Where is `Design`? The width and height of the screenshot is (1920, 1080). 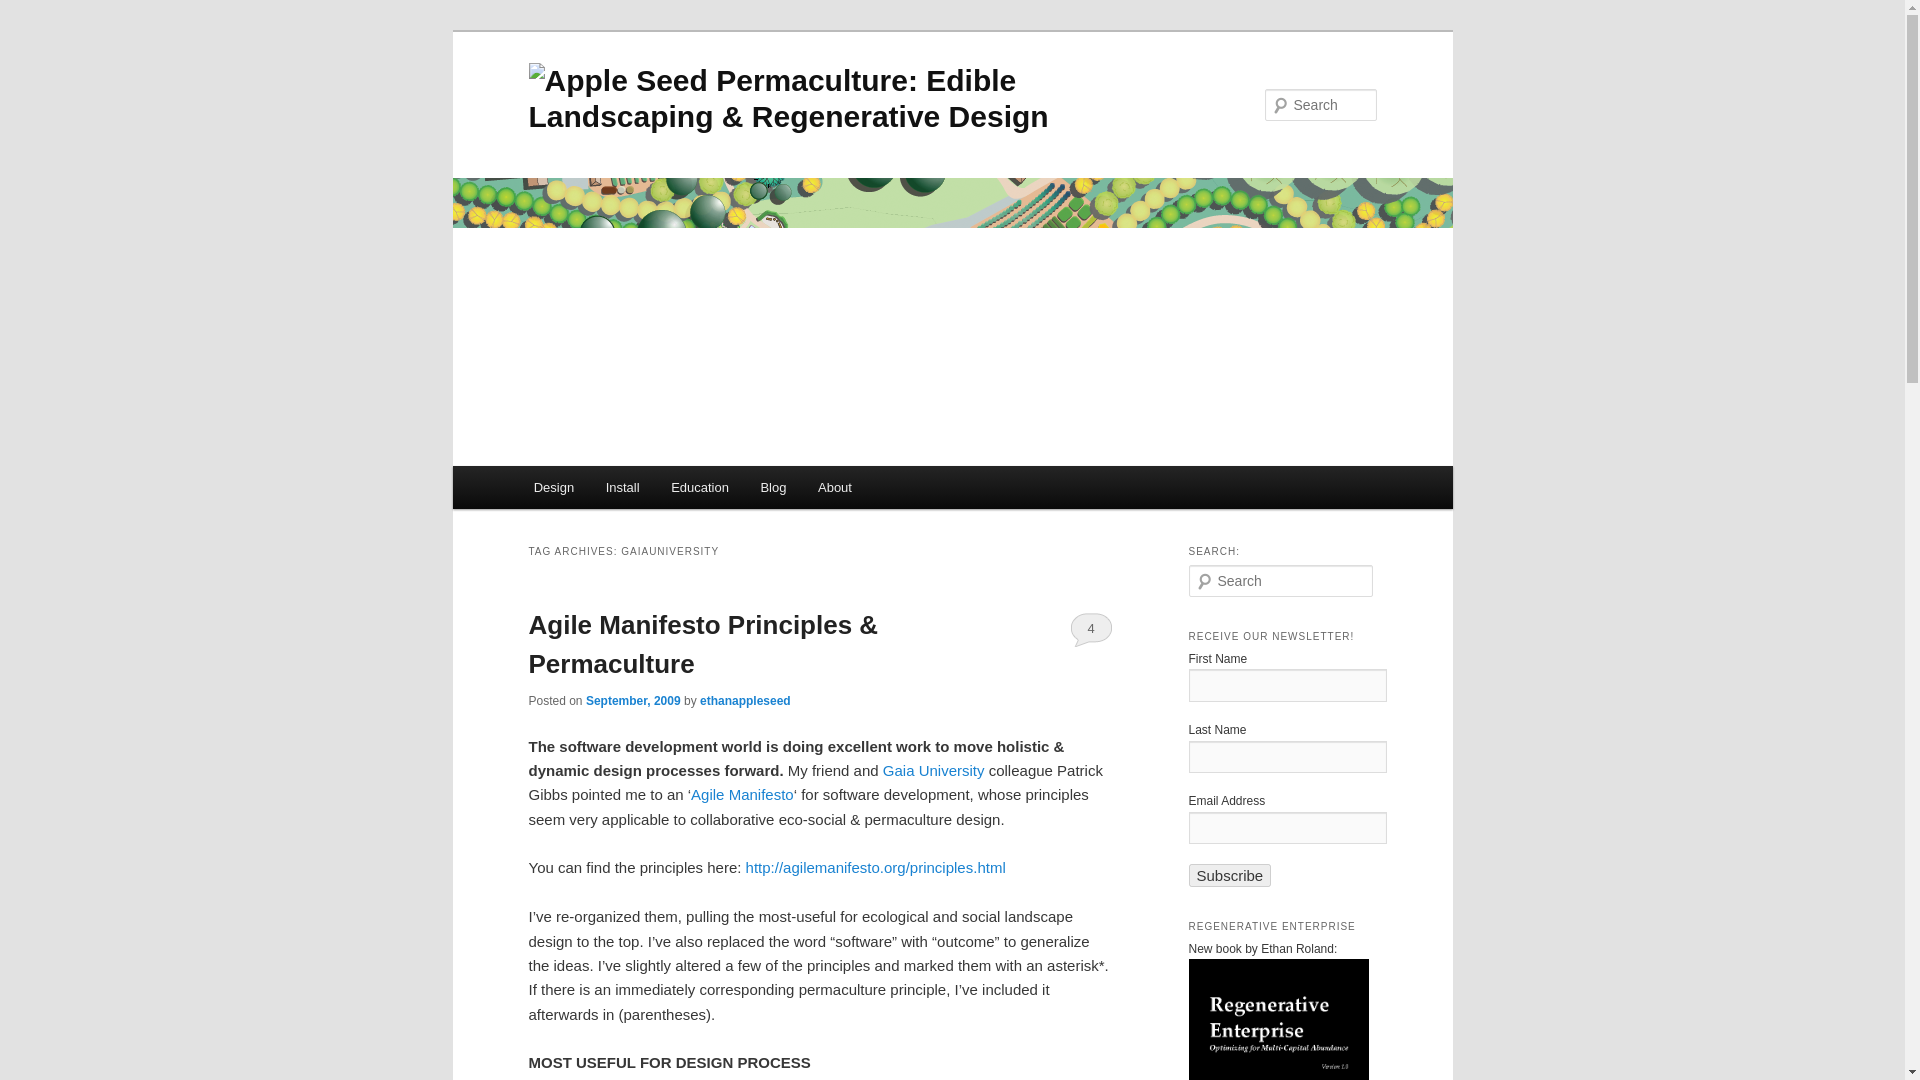
Design is located at coordinates (554, 486).